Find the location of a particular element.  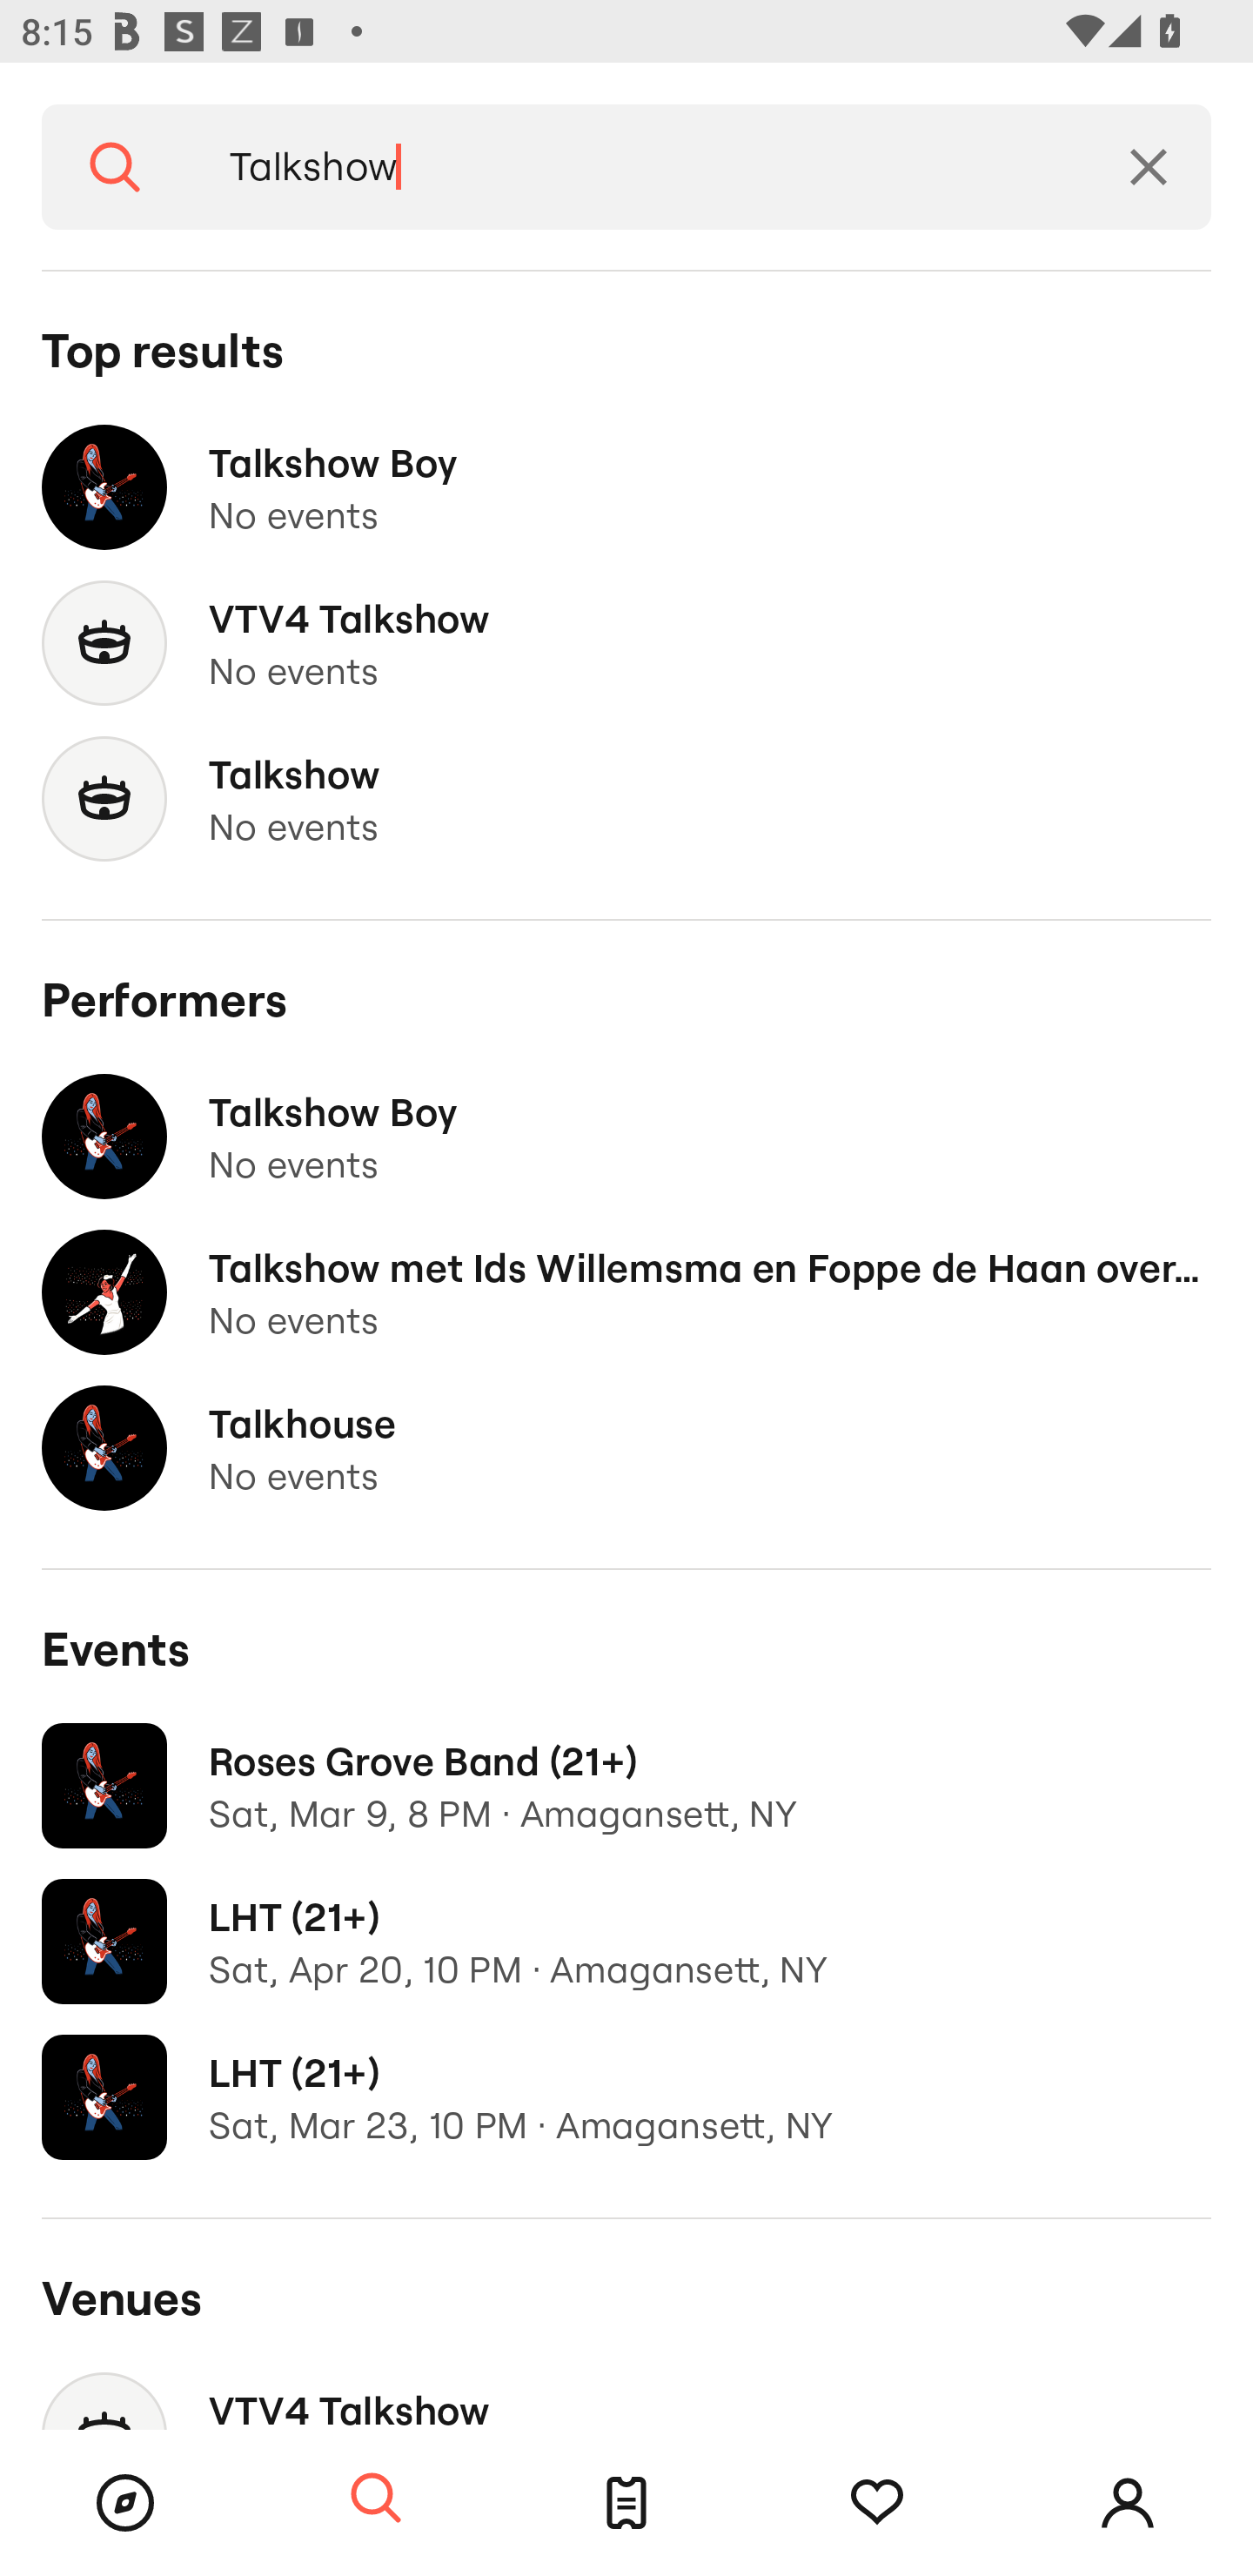

Tracking is located at coordinates (877, 2503).